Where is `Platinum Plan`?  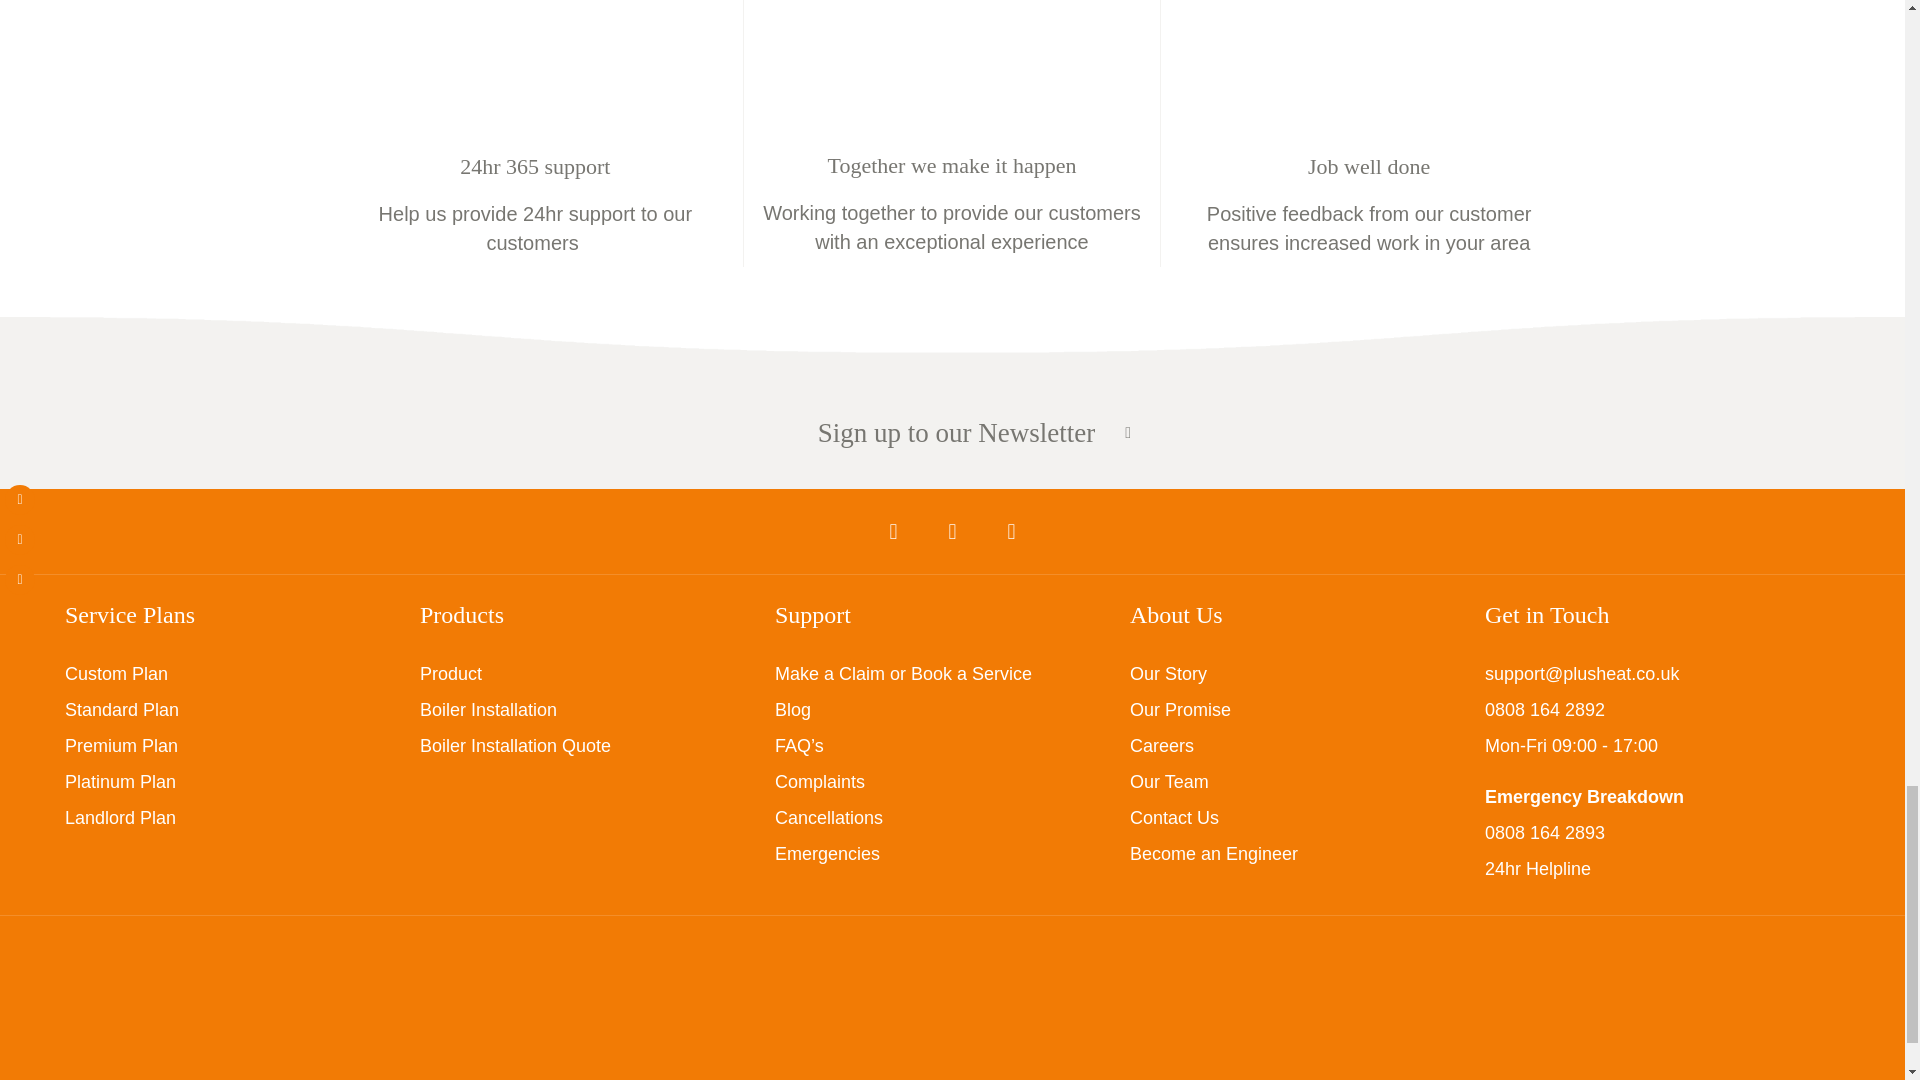 Platinum Plan is located at coordinates (120, 782).